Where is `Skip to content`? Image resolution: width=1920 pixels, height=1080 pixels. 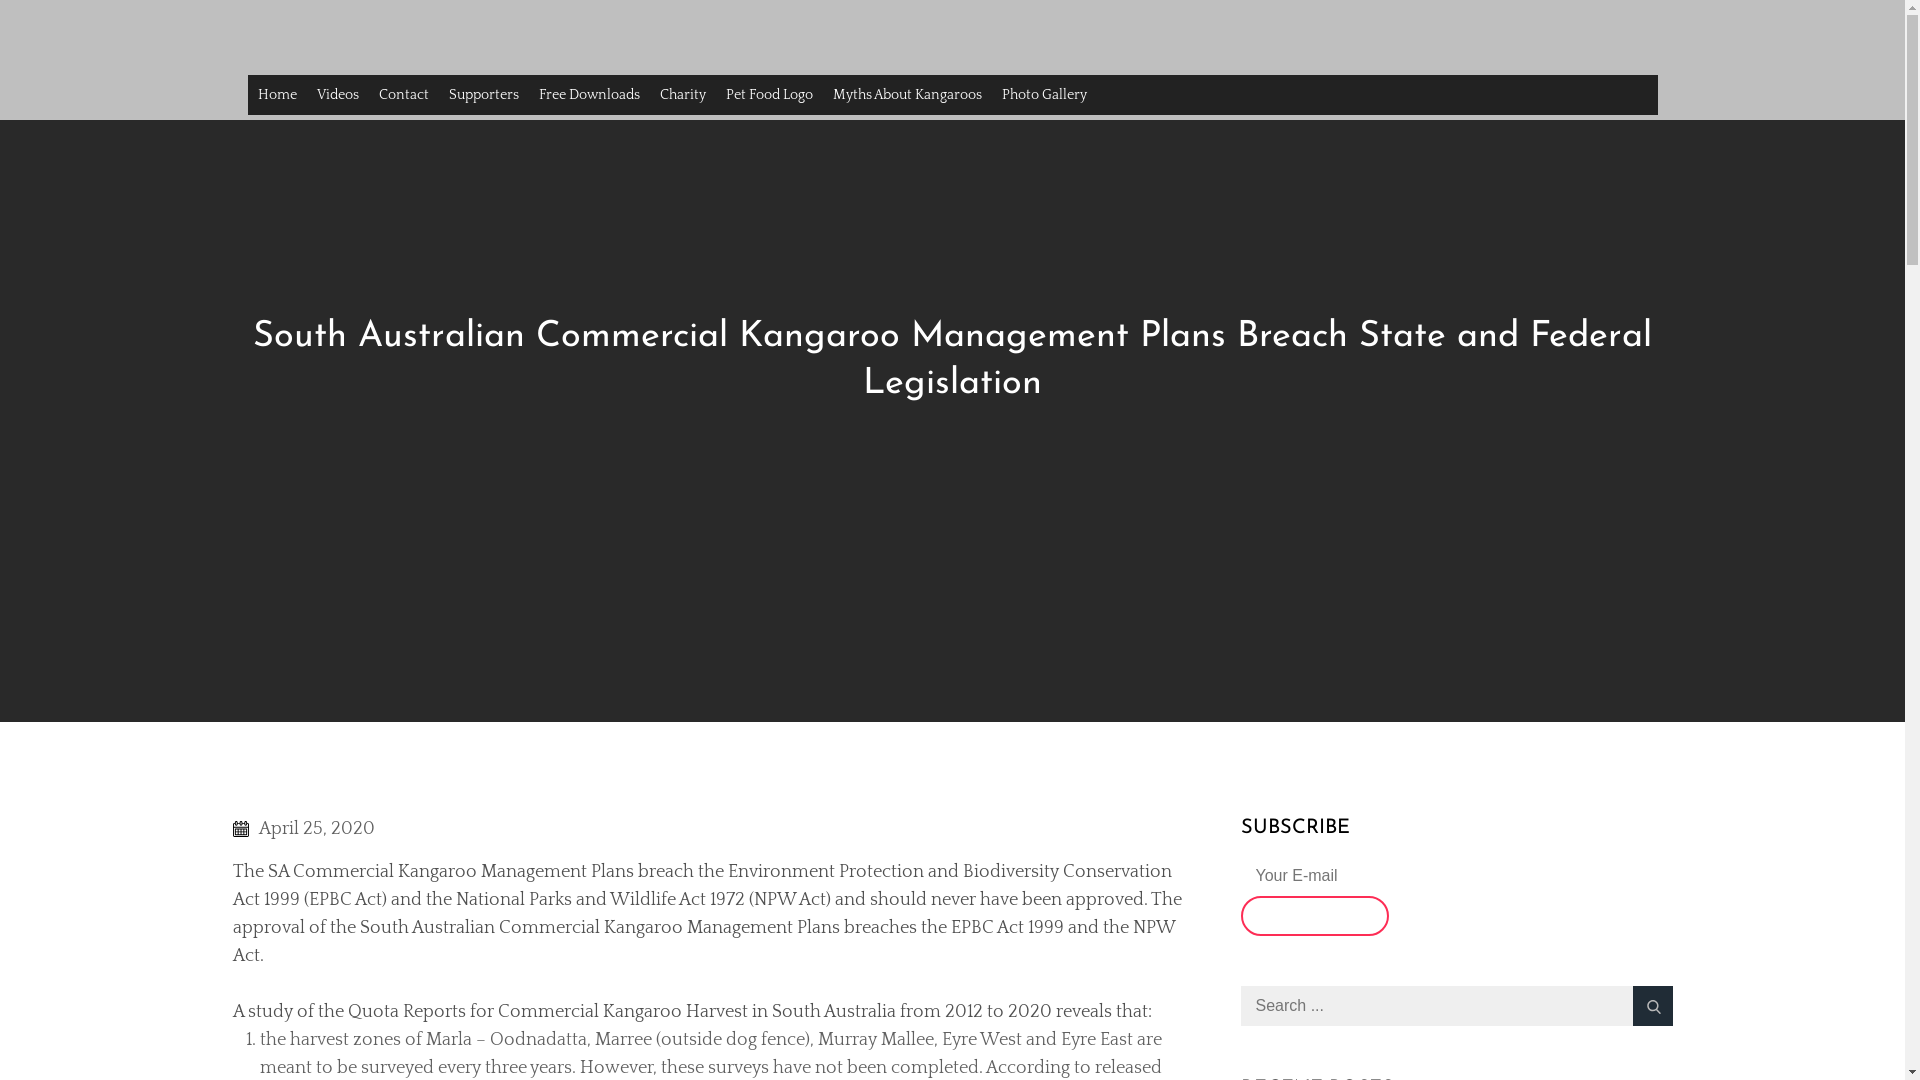
Skip to content is located at coordinates (0, 0).